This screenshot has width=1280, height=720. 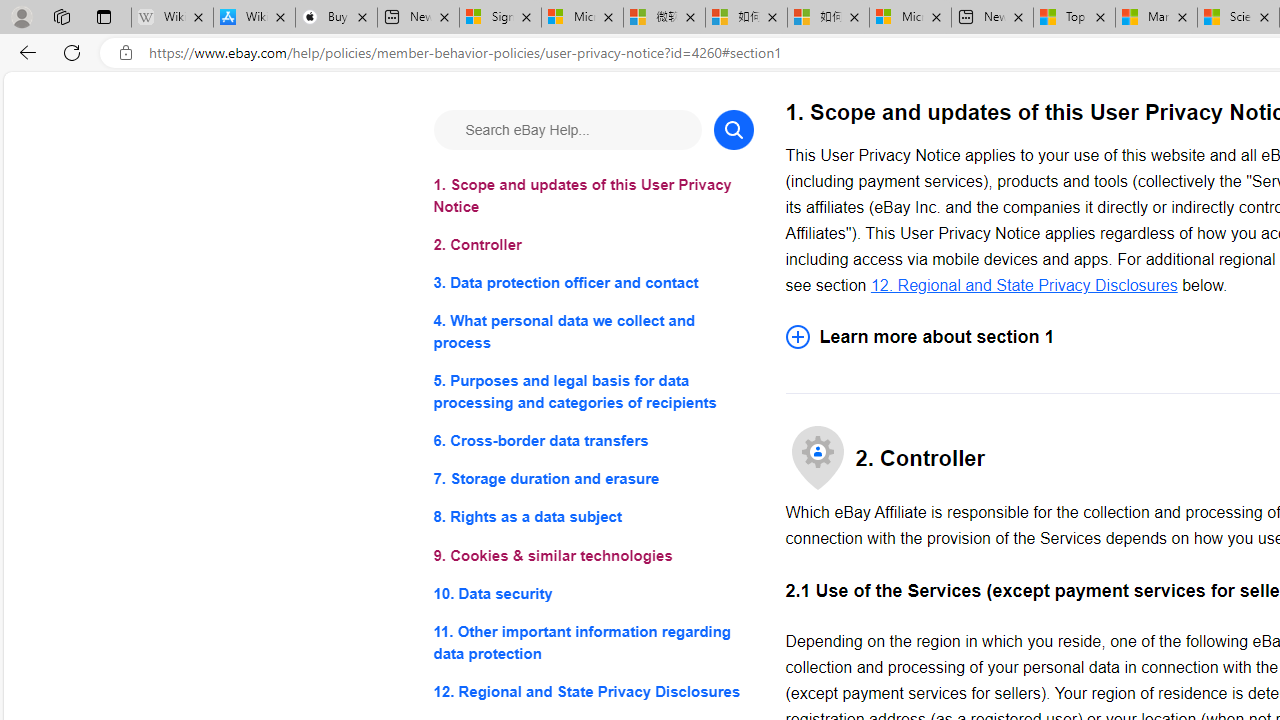 What do you see at coordinates (592, 592) in the screenshot?
I see `10. Data security` at bounding box center [592, 592].